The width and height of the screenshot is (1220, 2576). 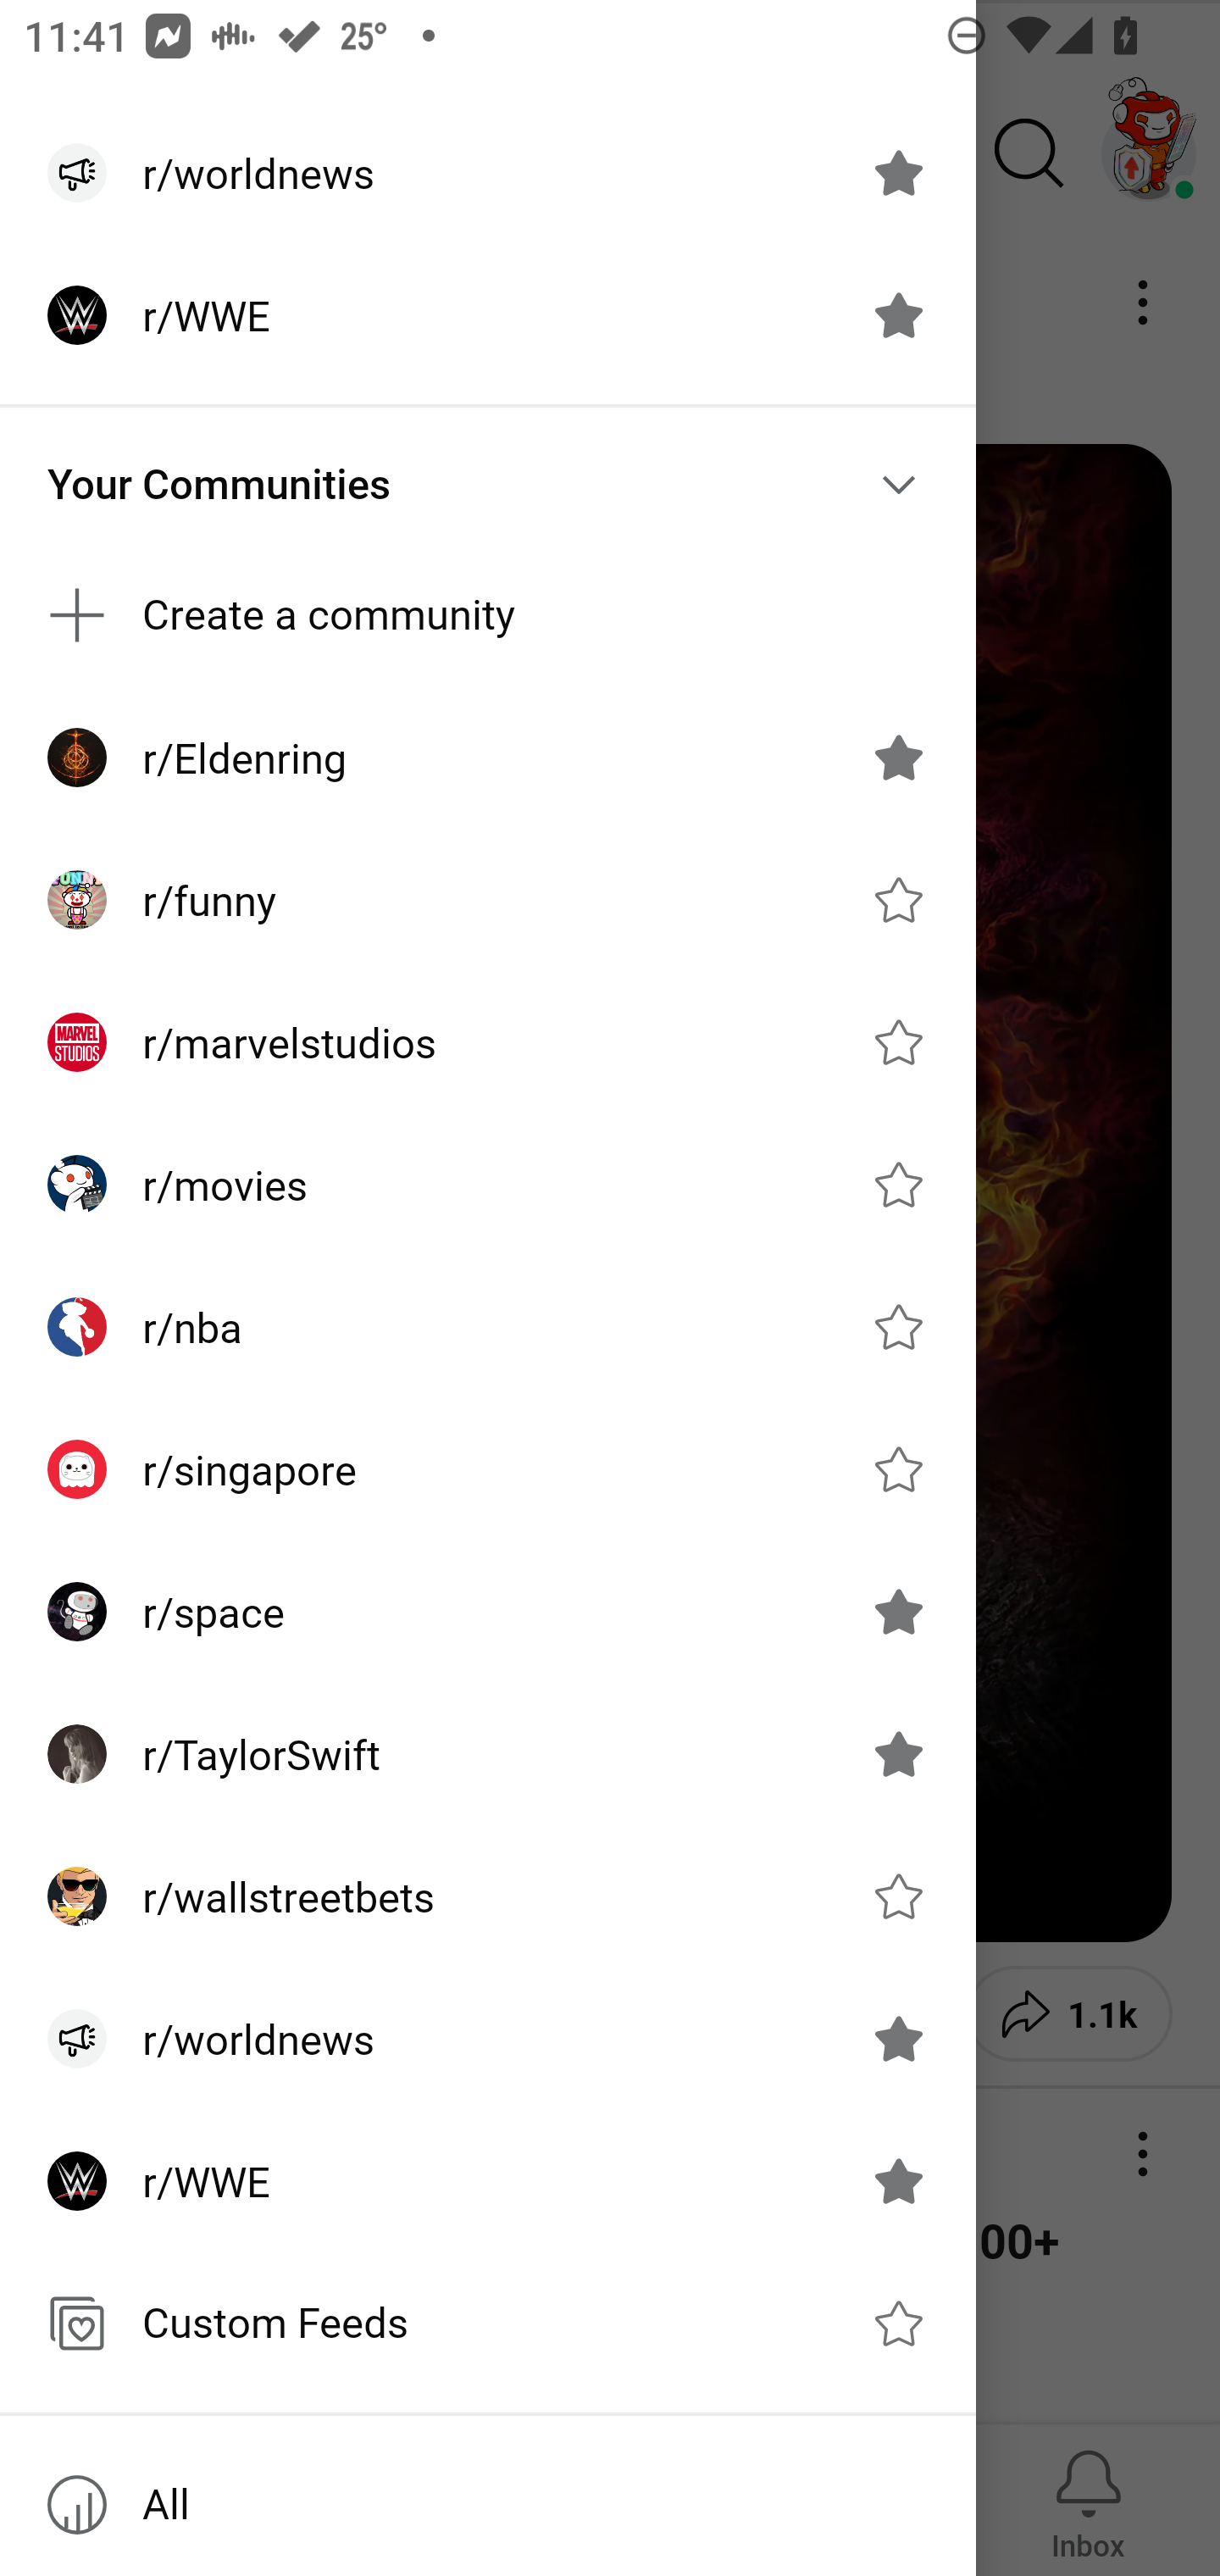 I want to click on r/singapore Favorite r/singapore, so click(x=488, y=1469).